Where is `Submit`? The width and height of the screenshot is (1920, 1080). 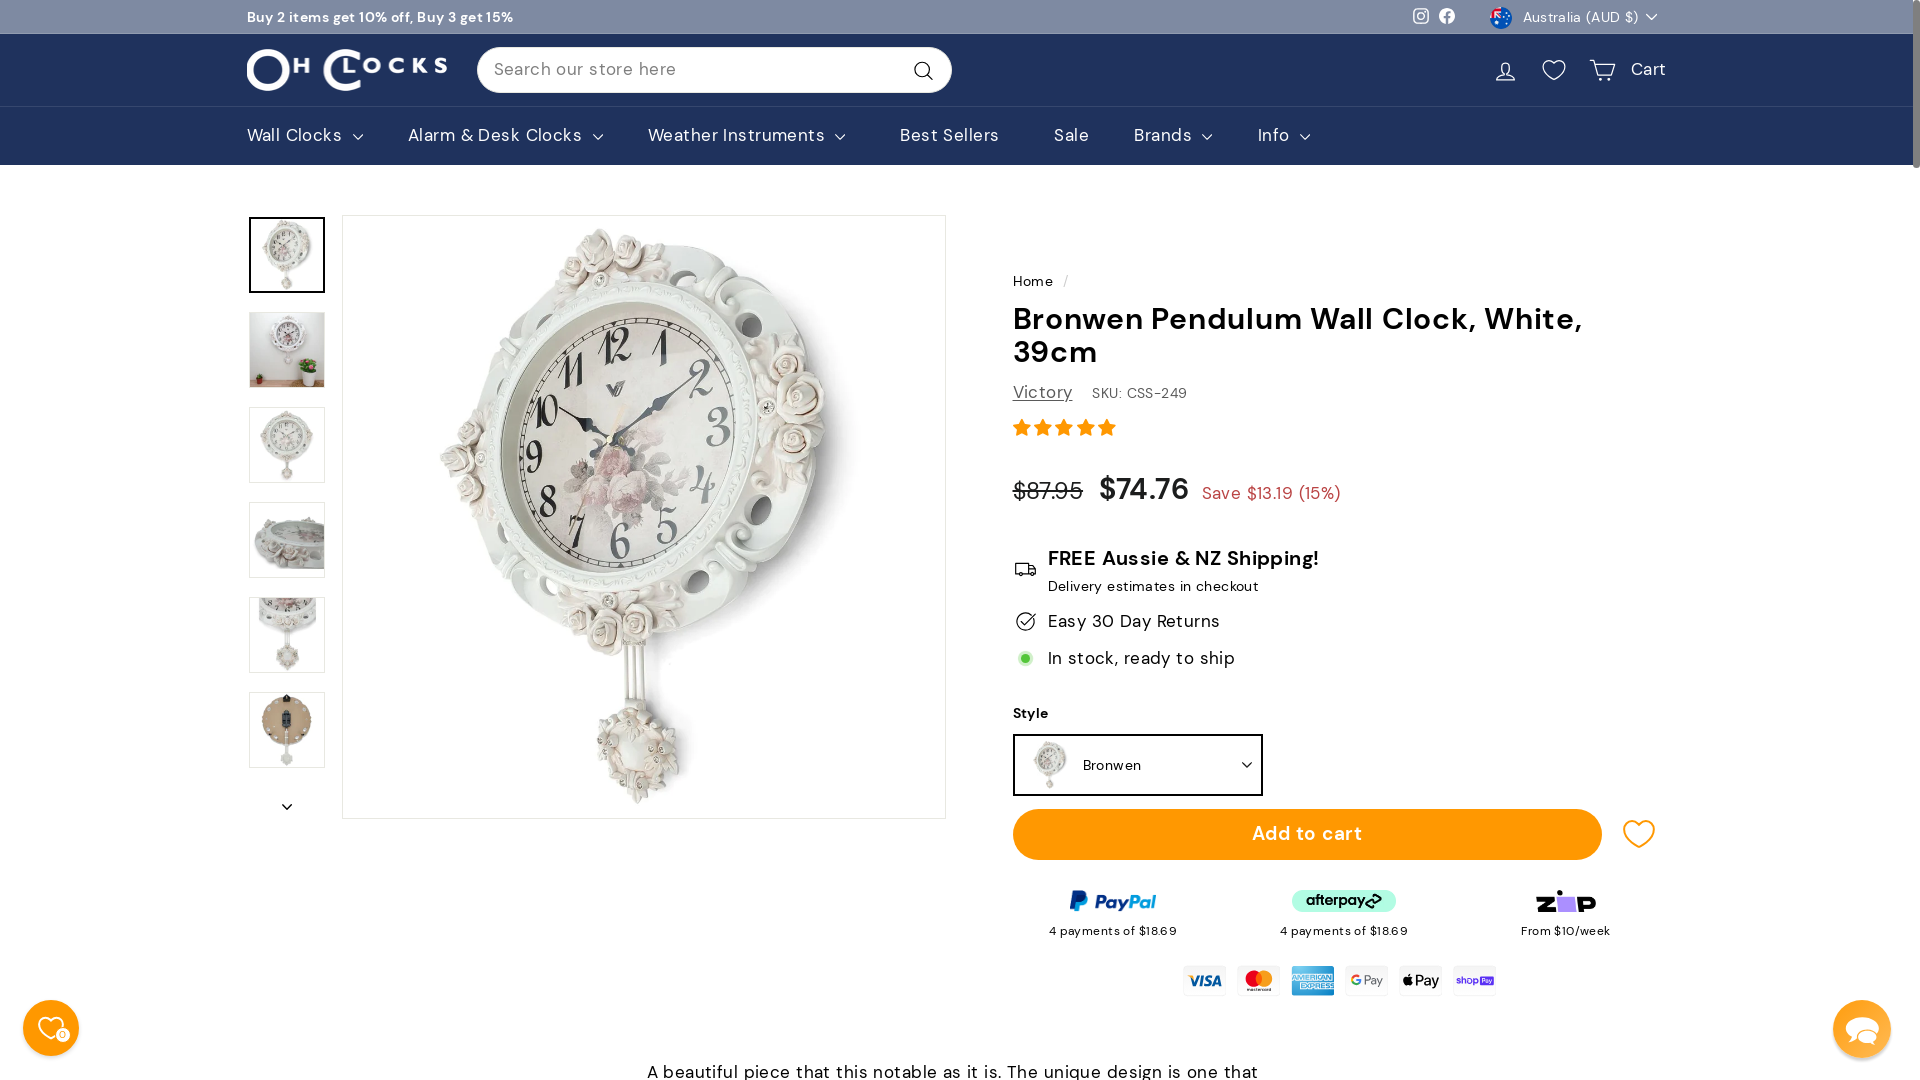 Submit is located at coordinates (41, 22).